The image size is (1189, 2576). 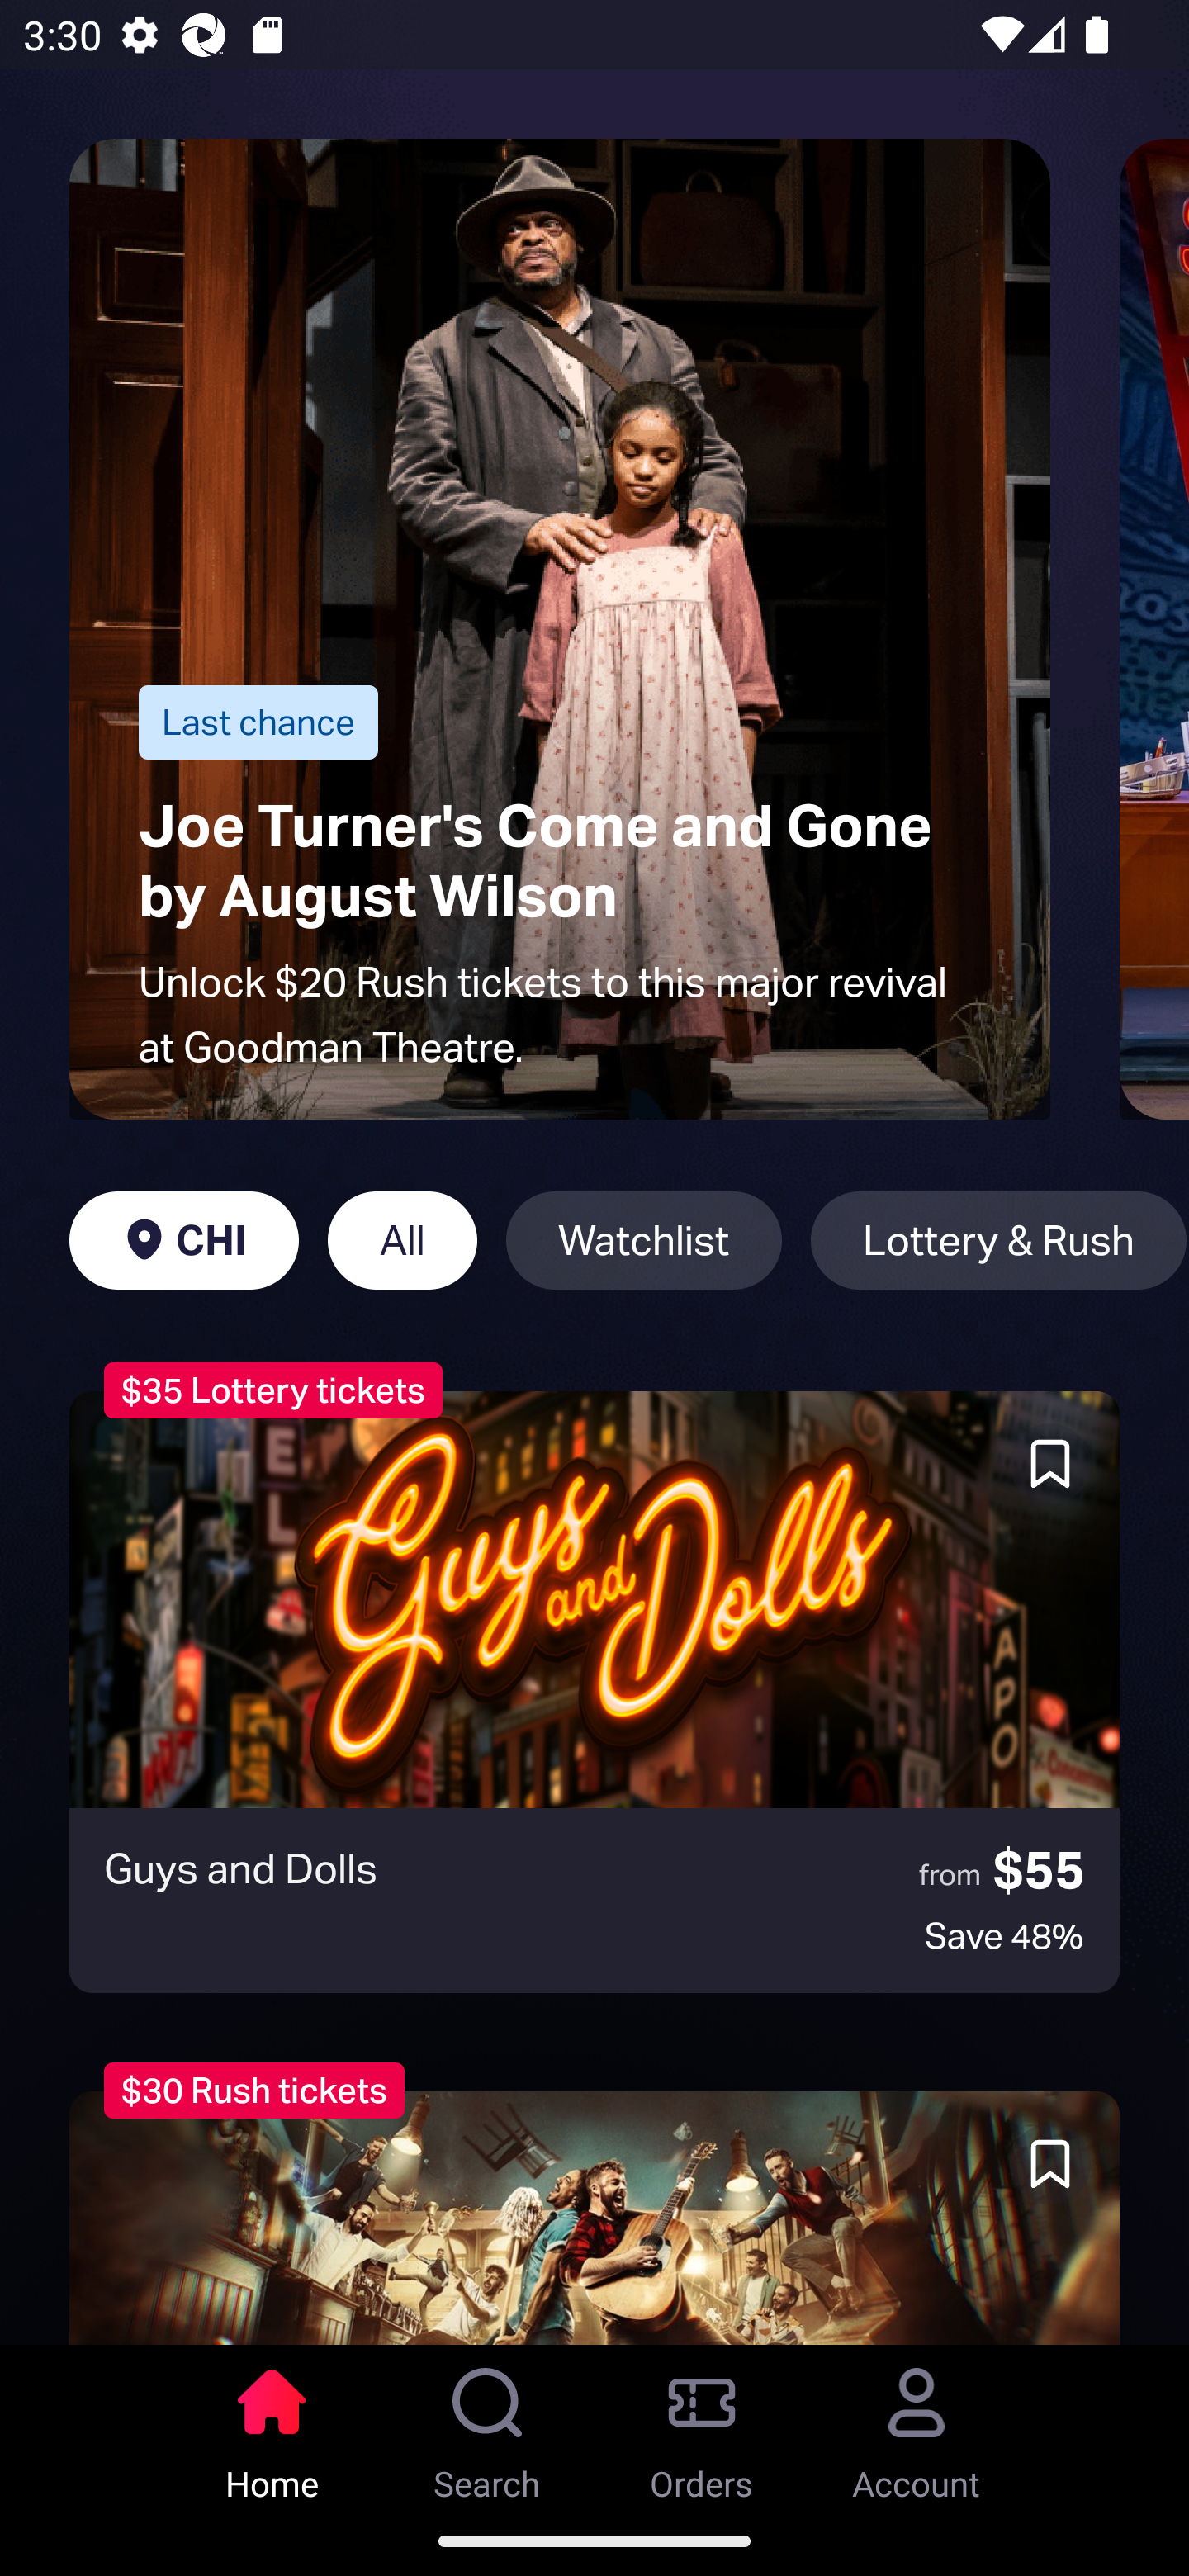 What do you see at coordinates (594, 1692) in the screenshot?
I see `Guys and Dolls from $55 Save 48%` at bounding box center [594, 1692].